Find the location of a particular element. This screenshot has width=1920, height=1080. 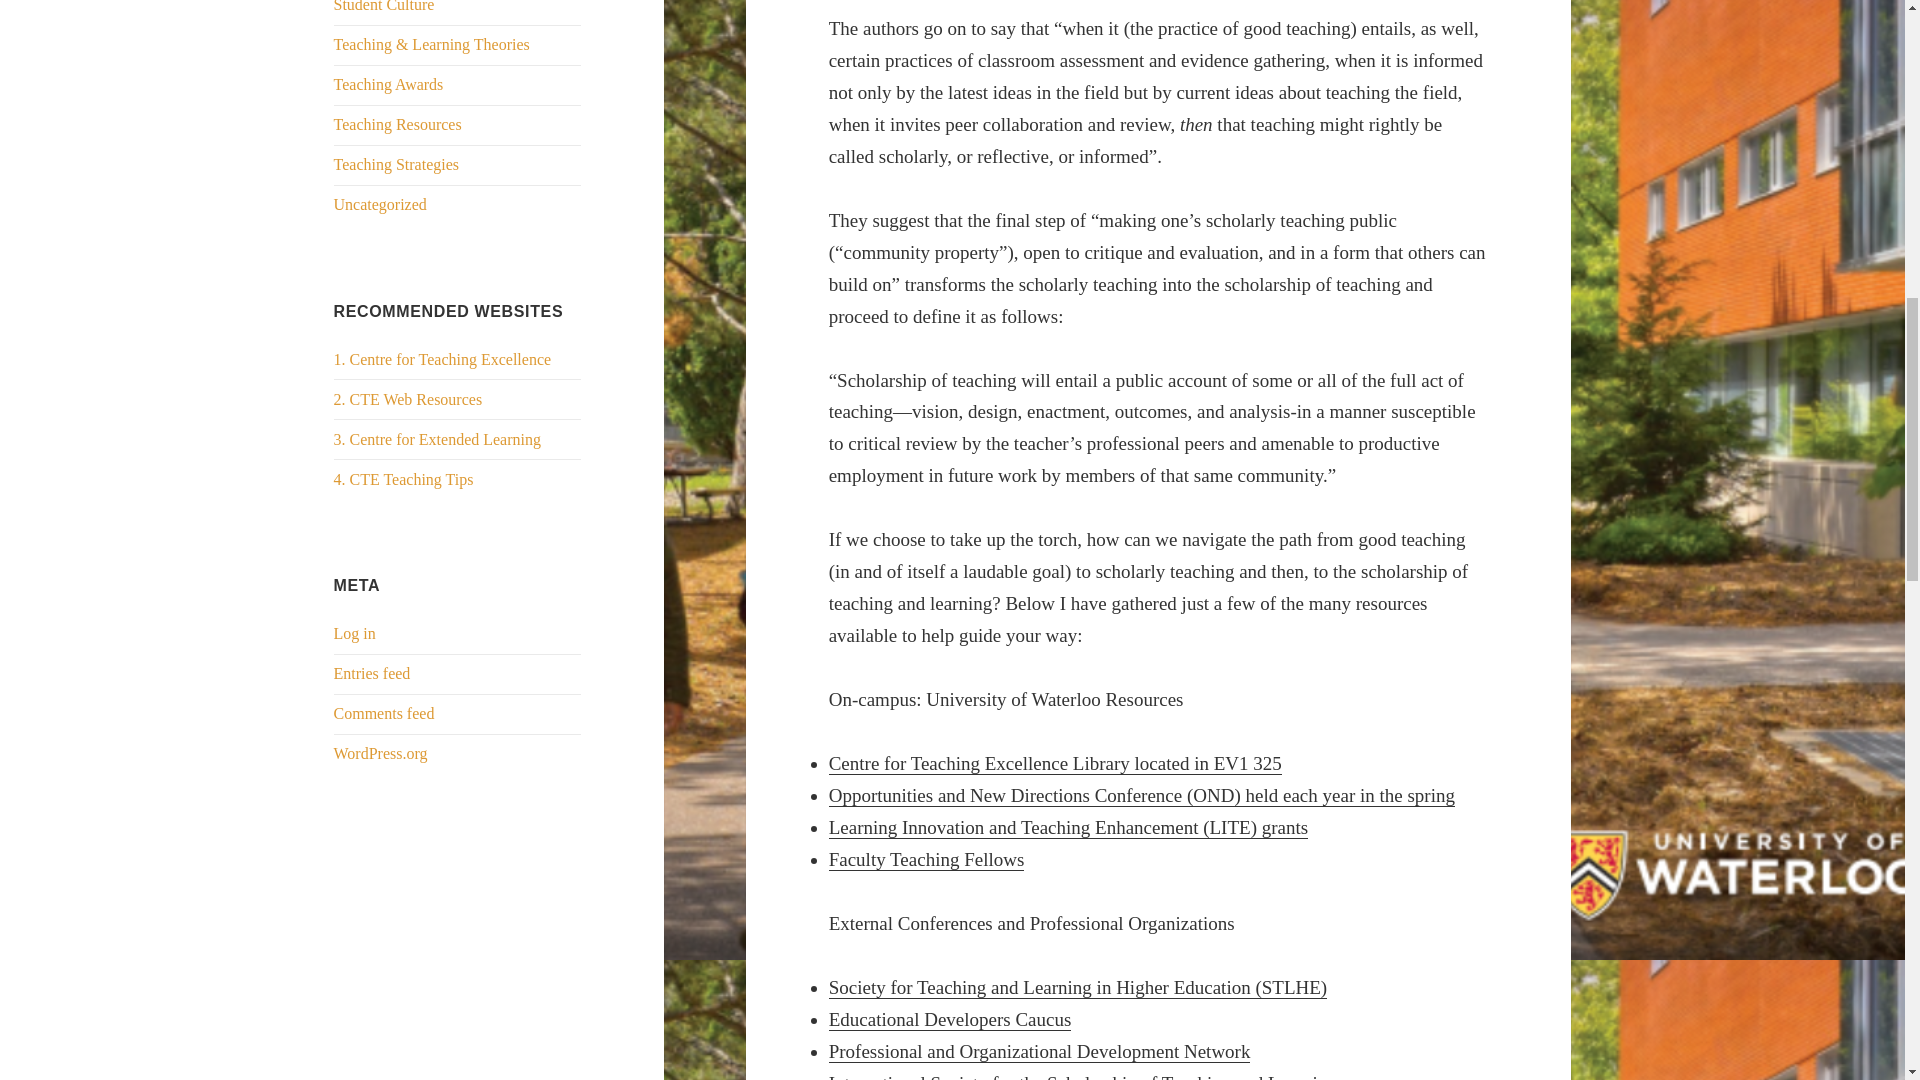

Comments feed is located at coordinates (384, 714).